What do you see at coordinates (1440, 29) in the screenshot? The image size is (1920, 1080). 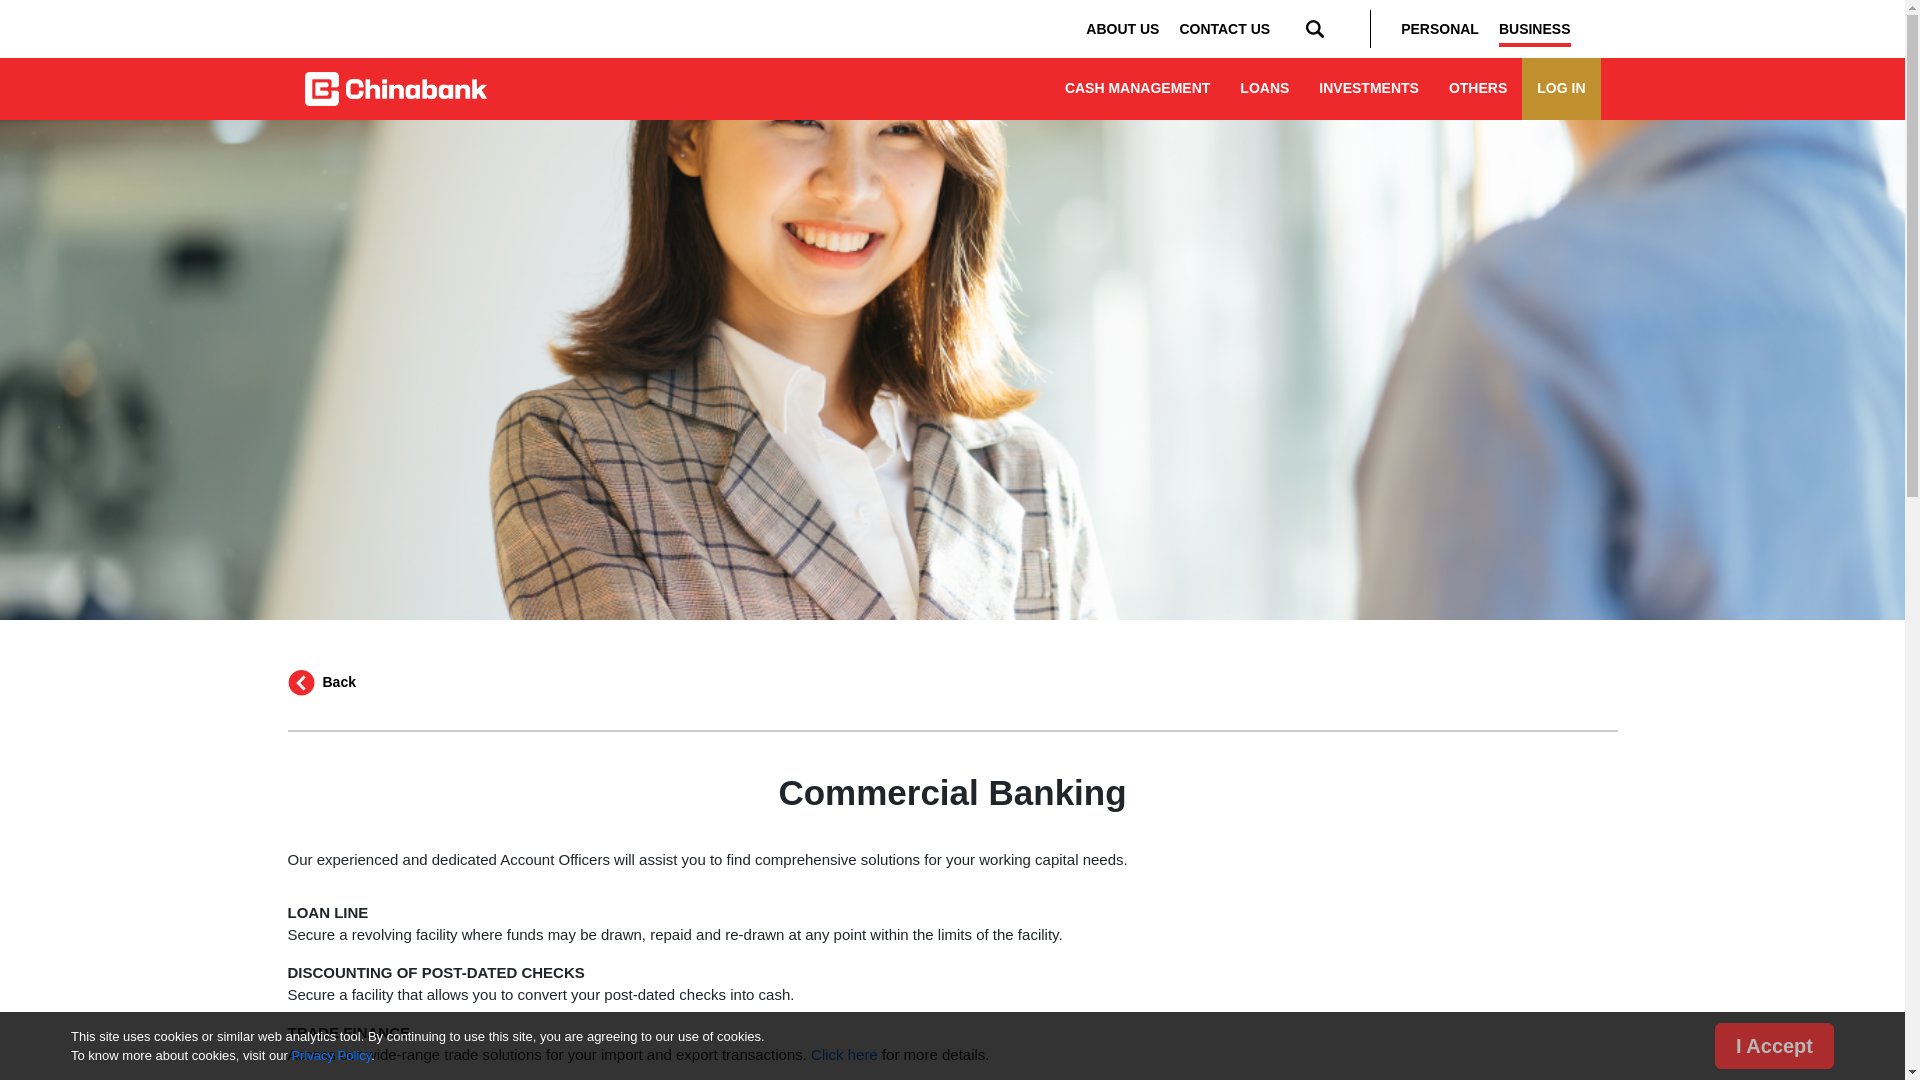 I see `PERSONAL` at bounding box center [1440, 29].